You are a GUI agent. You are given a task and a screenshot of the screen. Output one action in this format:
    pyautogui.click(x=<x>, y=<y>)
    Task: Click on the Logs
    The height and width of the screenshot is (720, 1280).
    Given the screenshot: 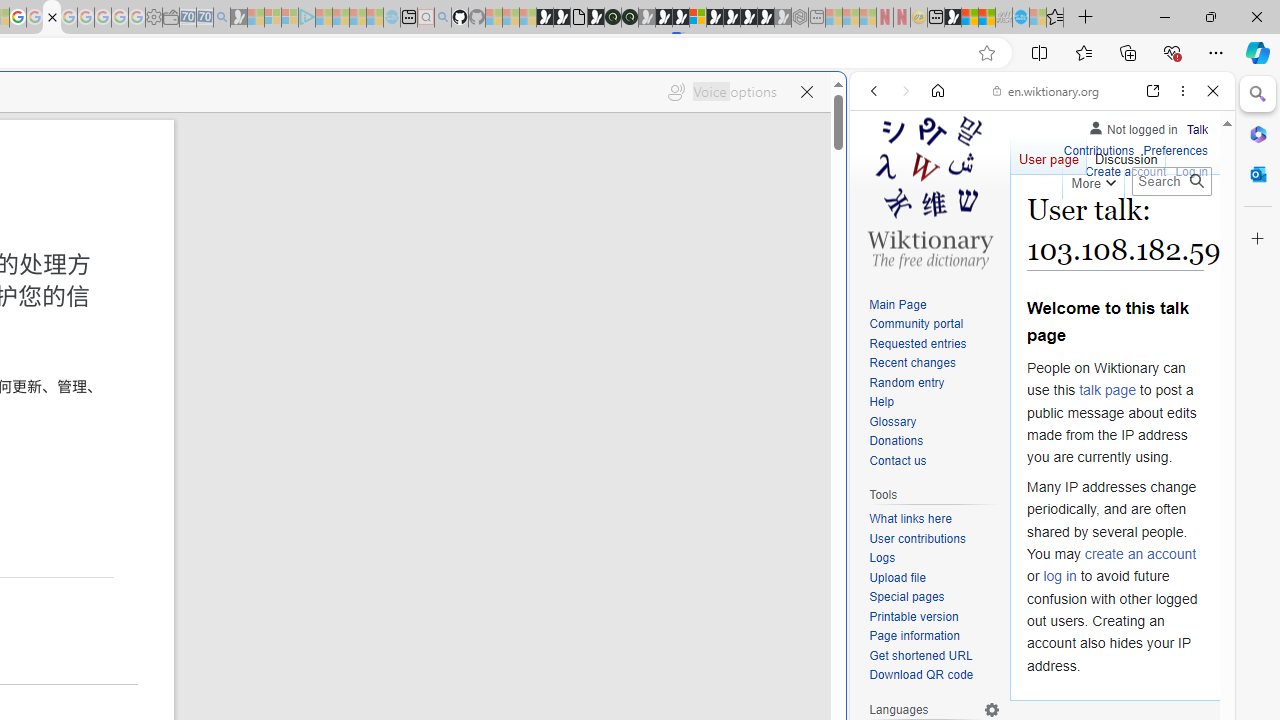 What is the action you would take?
    pyautogui.click(x=882, y=558)
    